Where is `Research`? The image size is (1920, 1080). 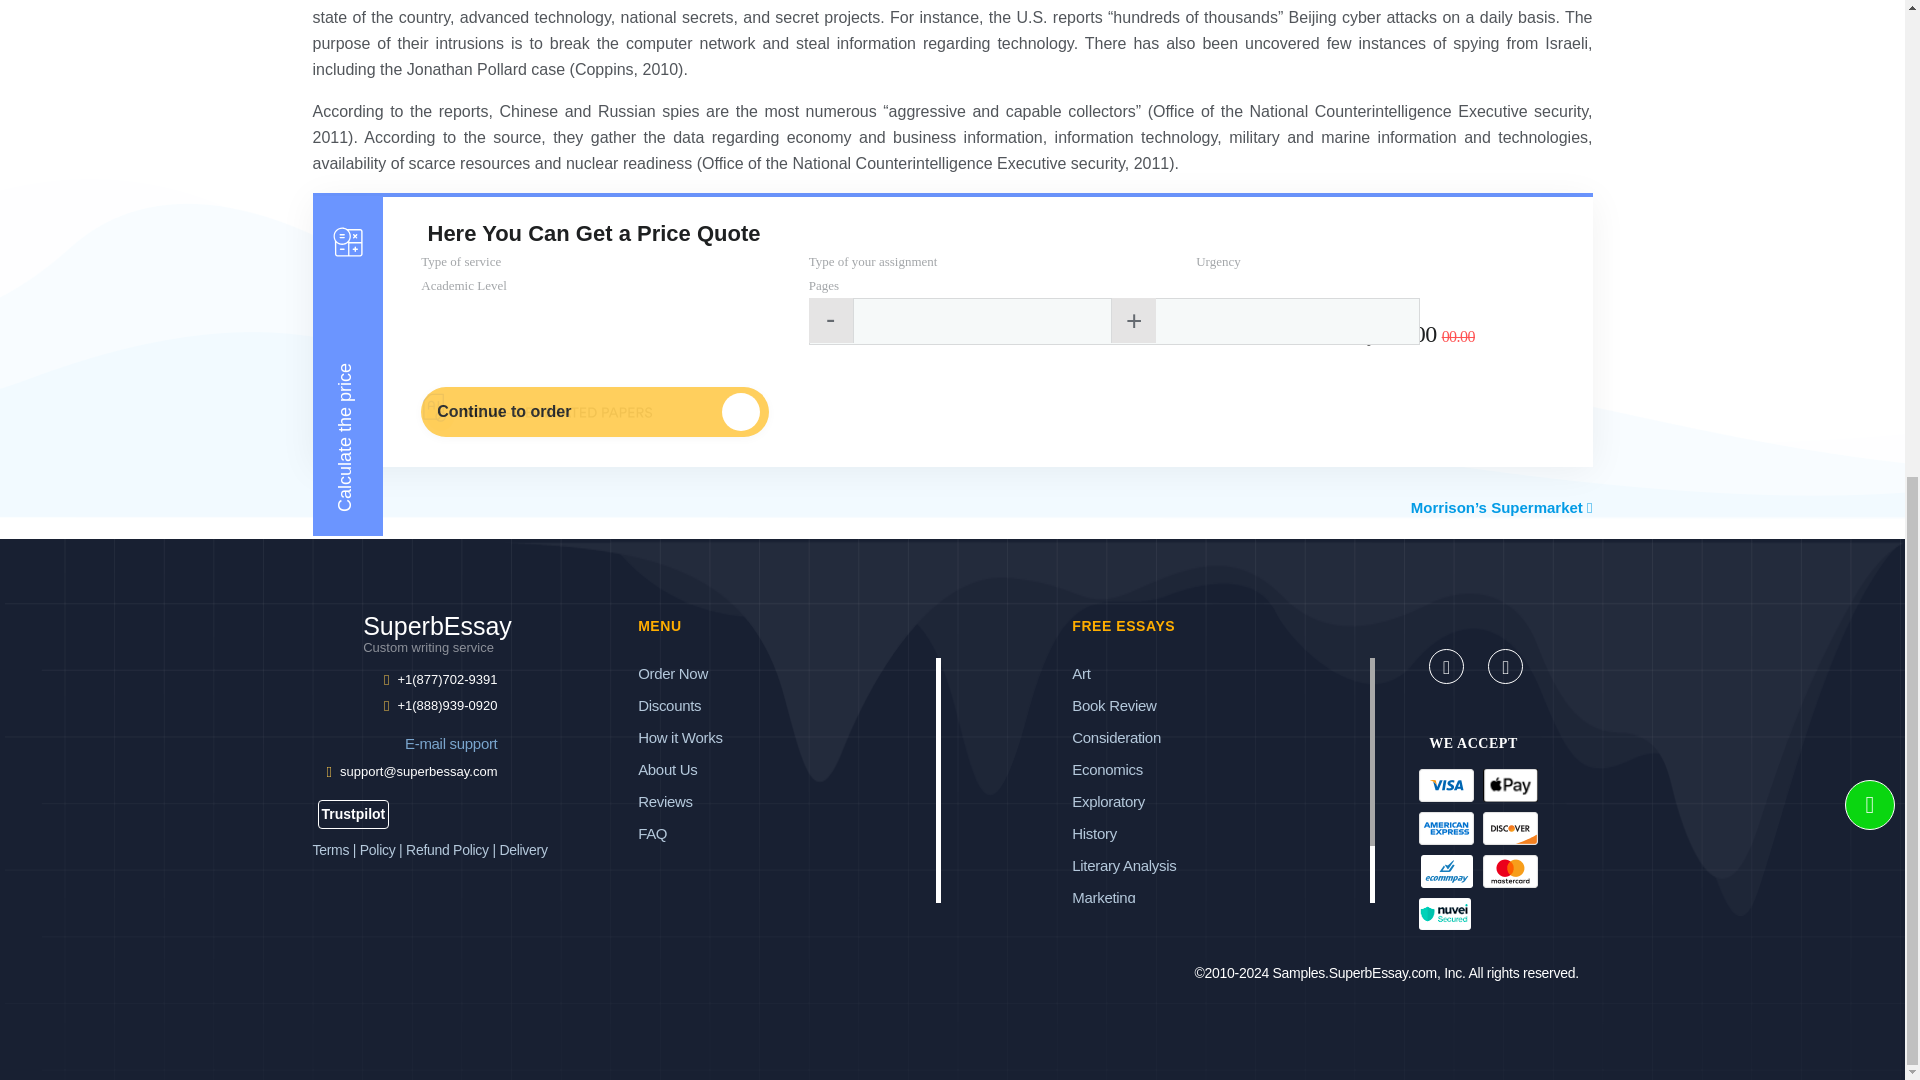 Research is located at coordinates (1102, 960).